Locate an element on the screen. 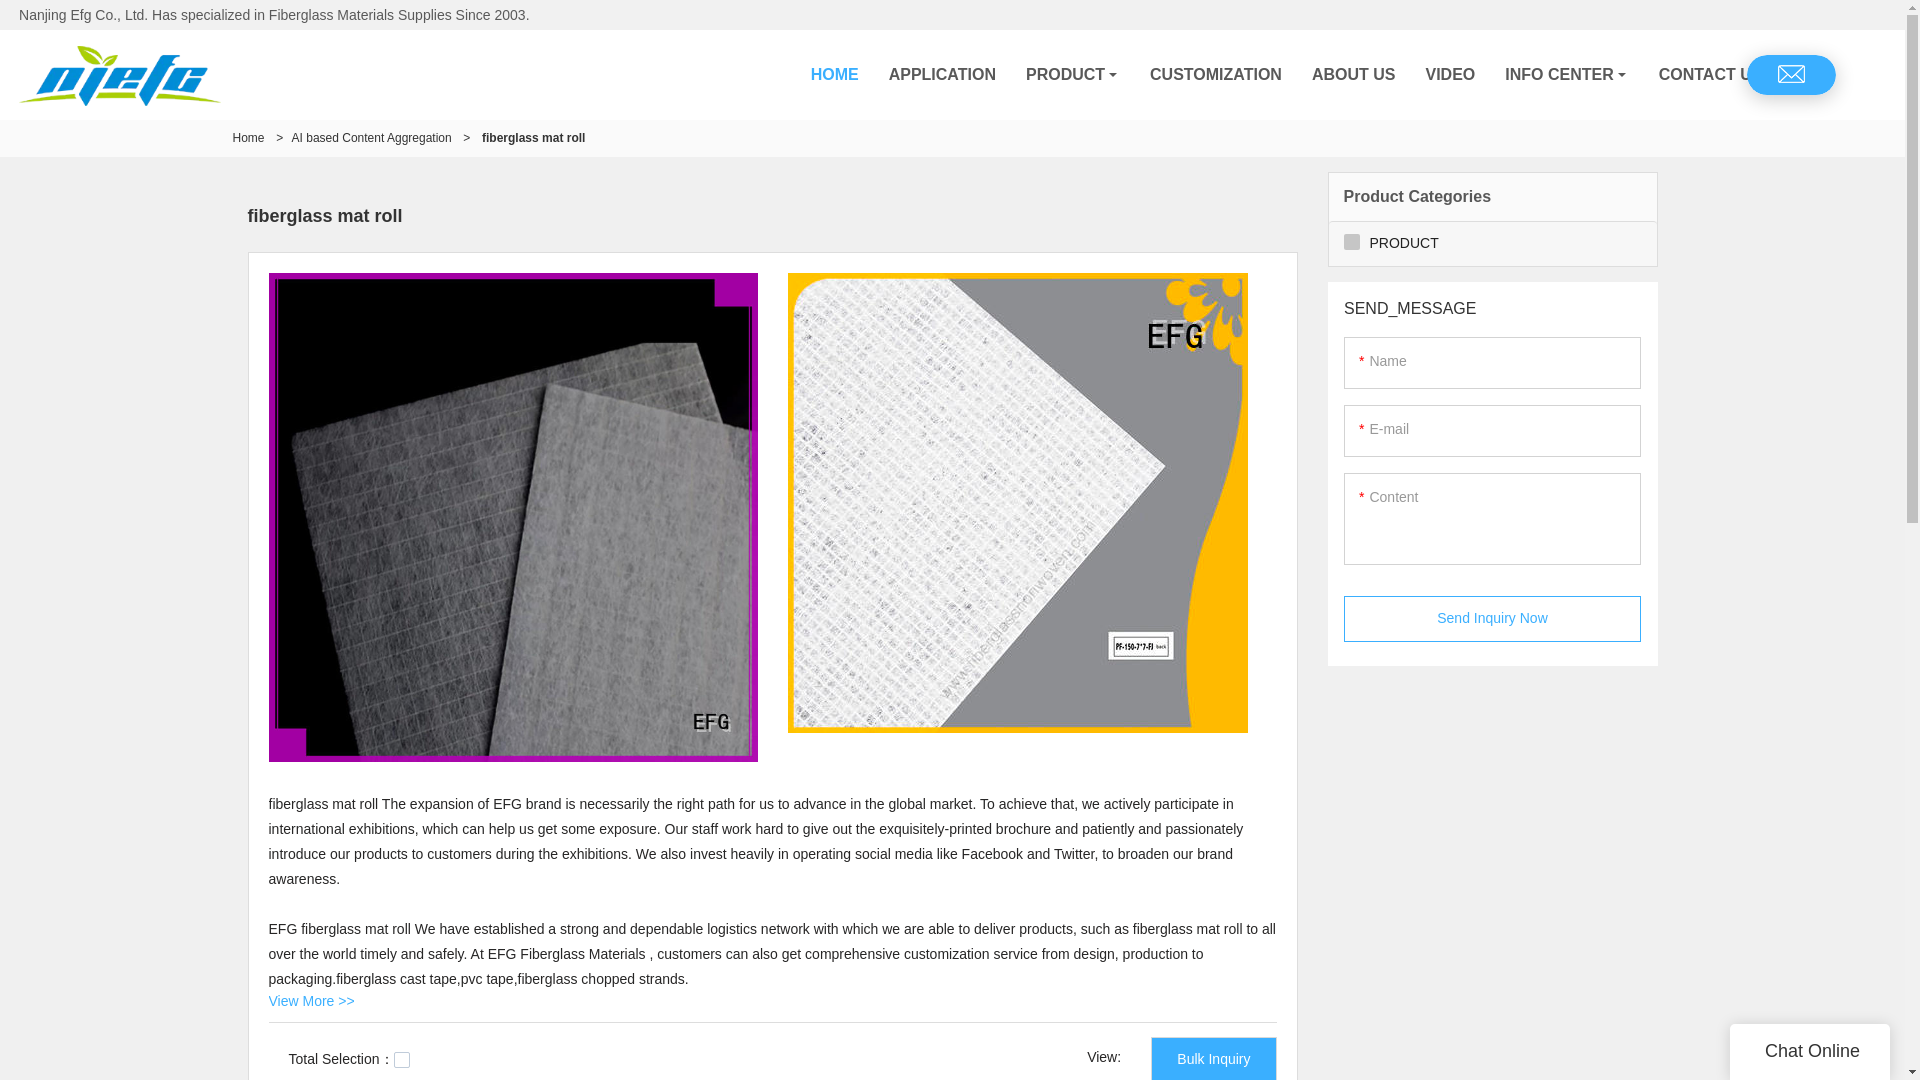 This screenshot has width=1920, height=1080. ABOUT US is located at coordinates (1354, 74).